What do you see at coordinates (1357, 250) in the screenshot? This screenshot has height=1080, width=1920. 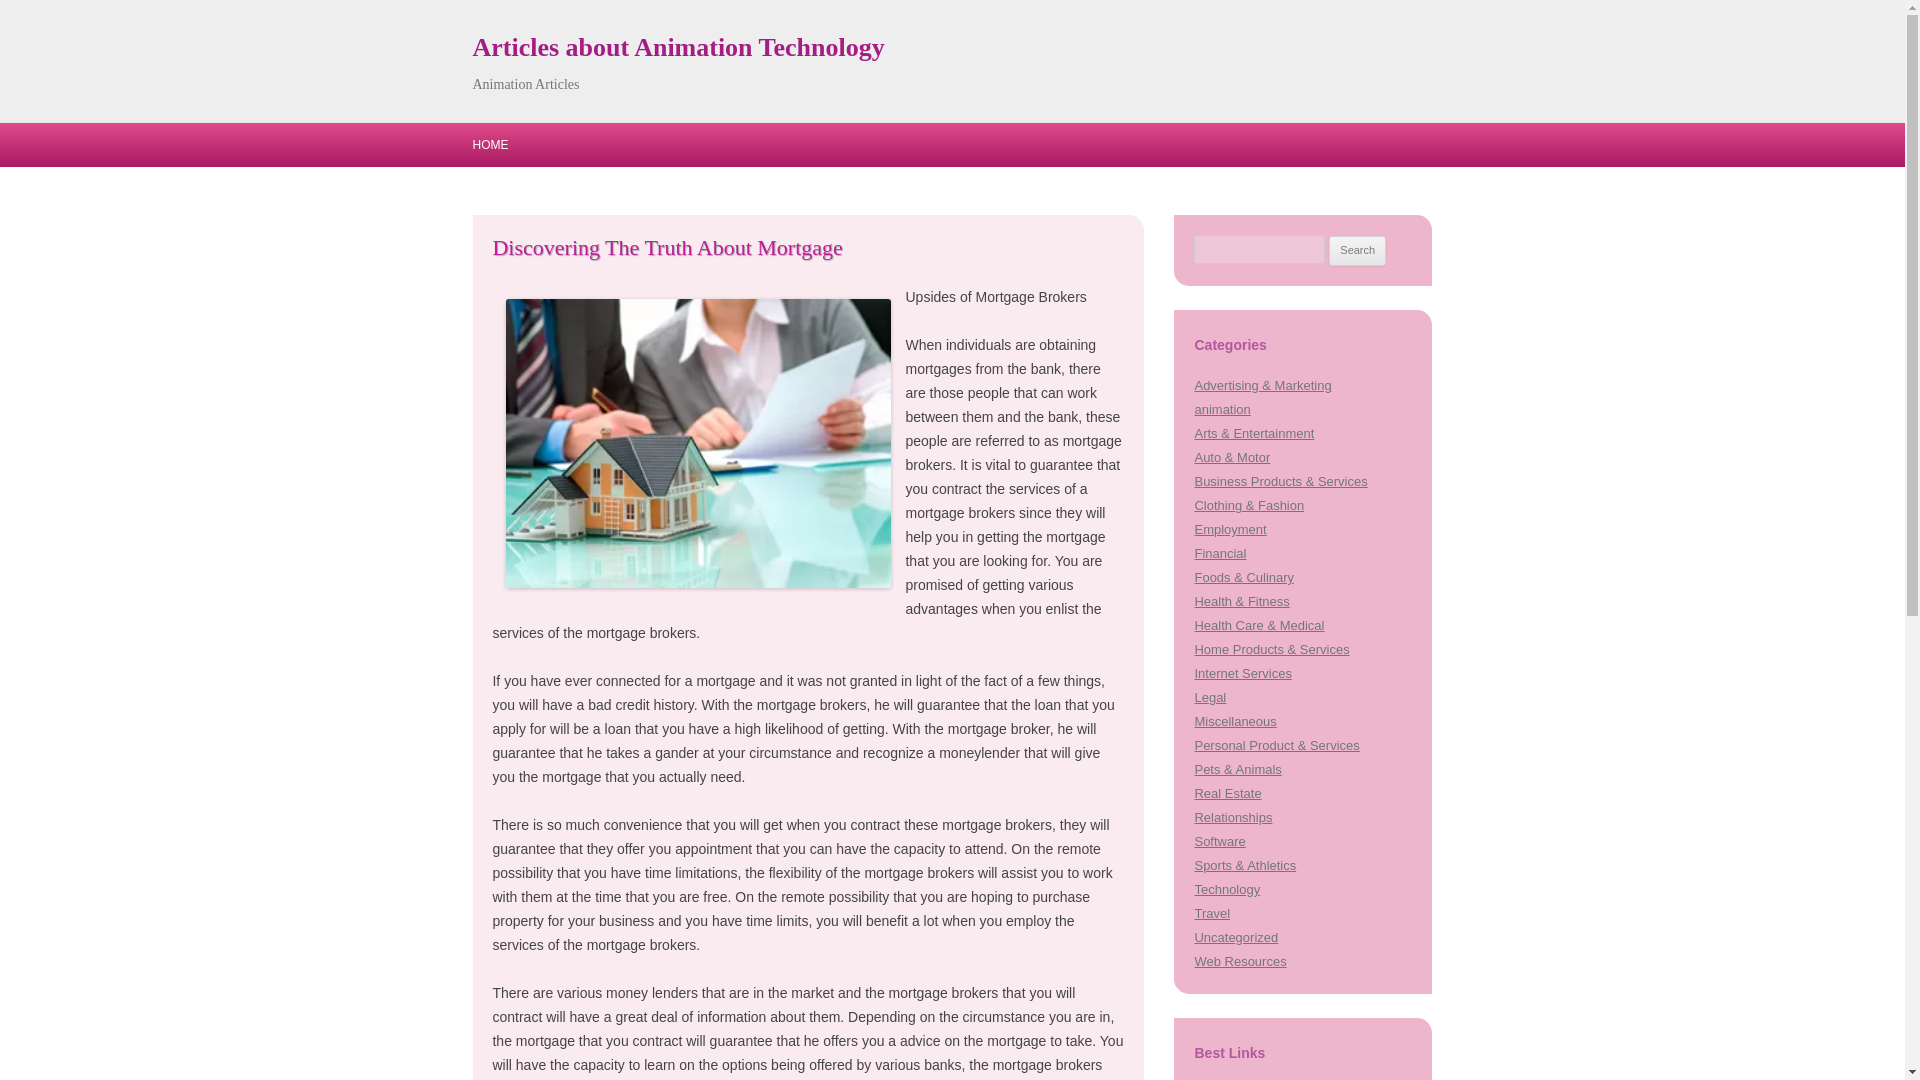 I see `Search` at bounding box center [1357, 250].